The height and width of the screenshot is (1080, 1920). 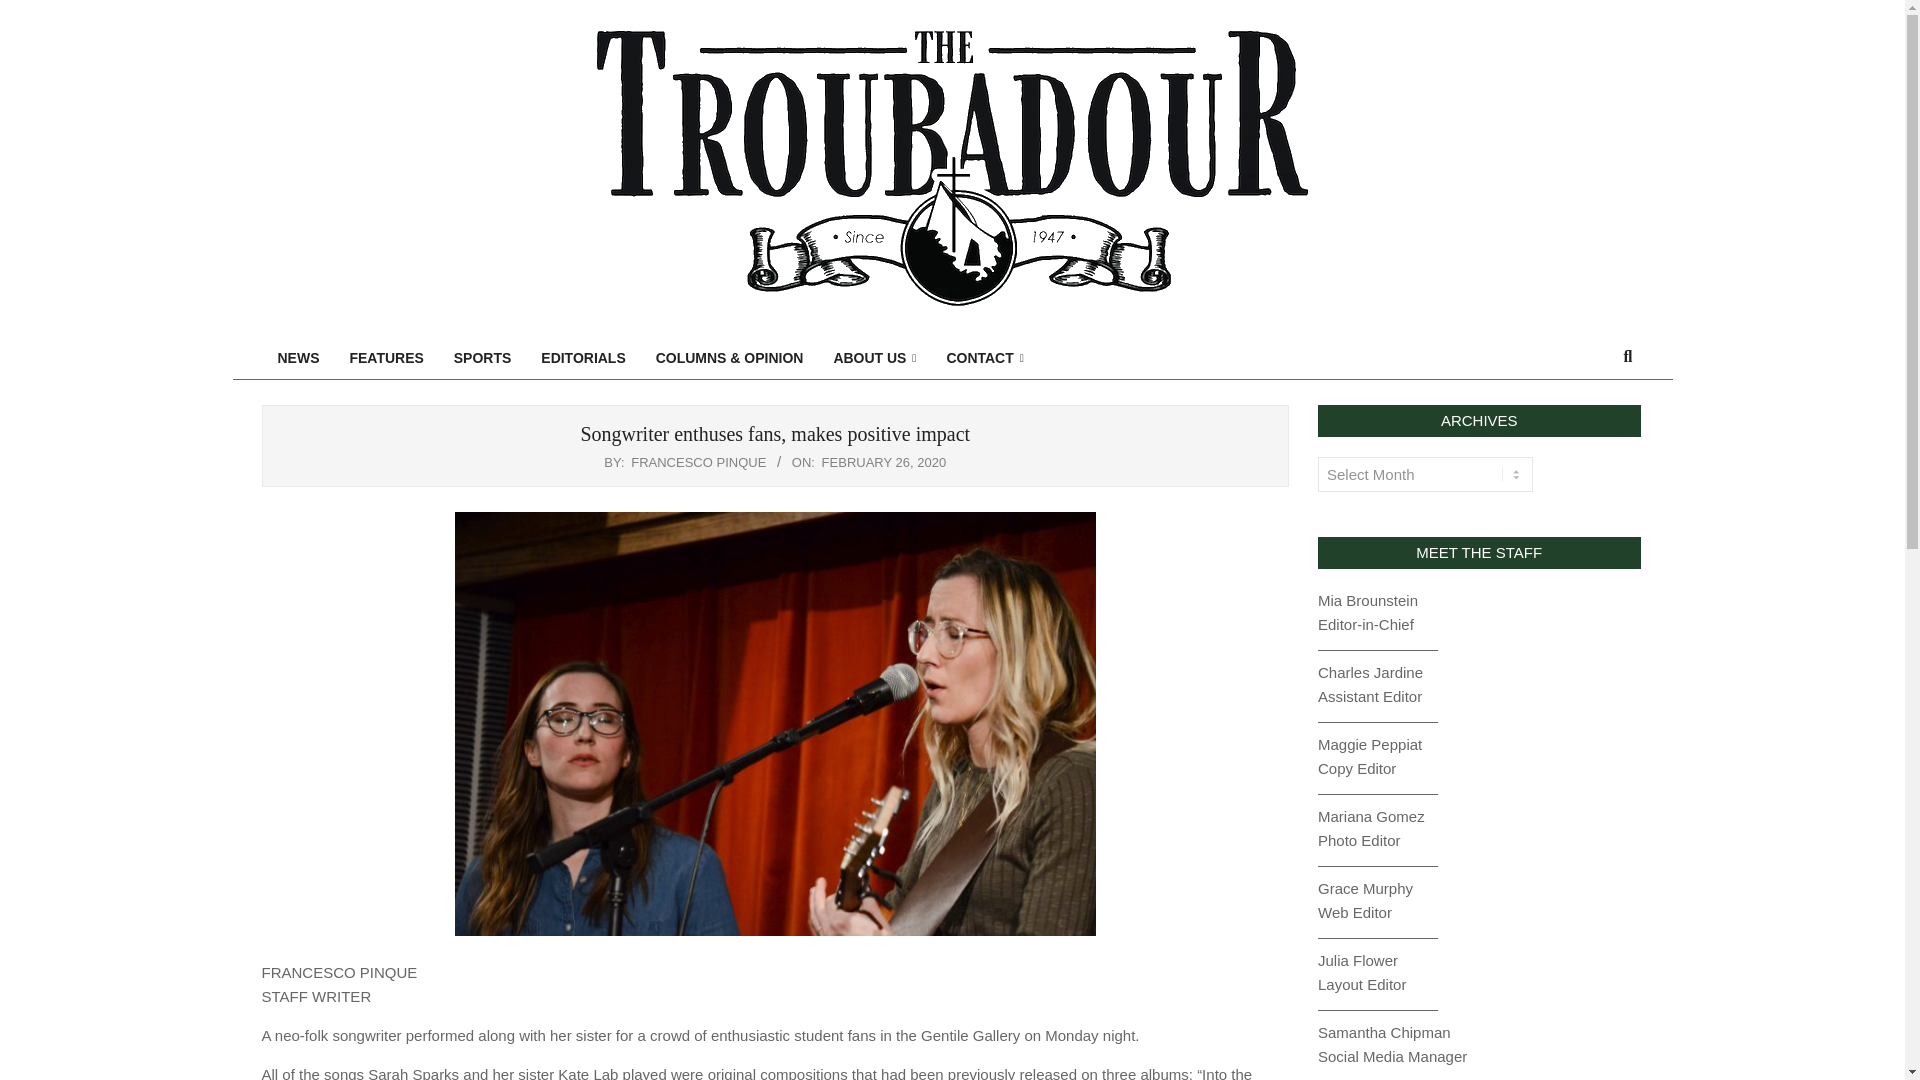 I want to click on SPORTS, so click(x=482, y=358).